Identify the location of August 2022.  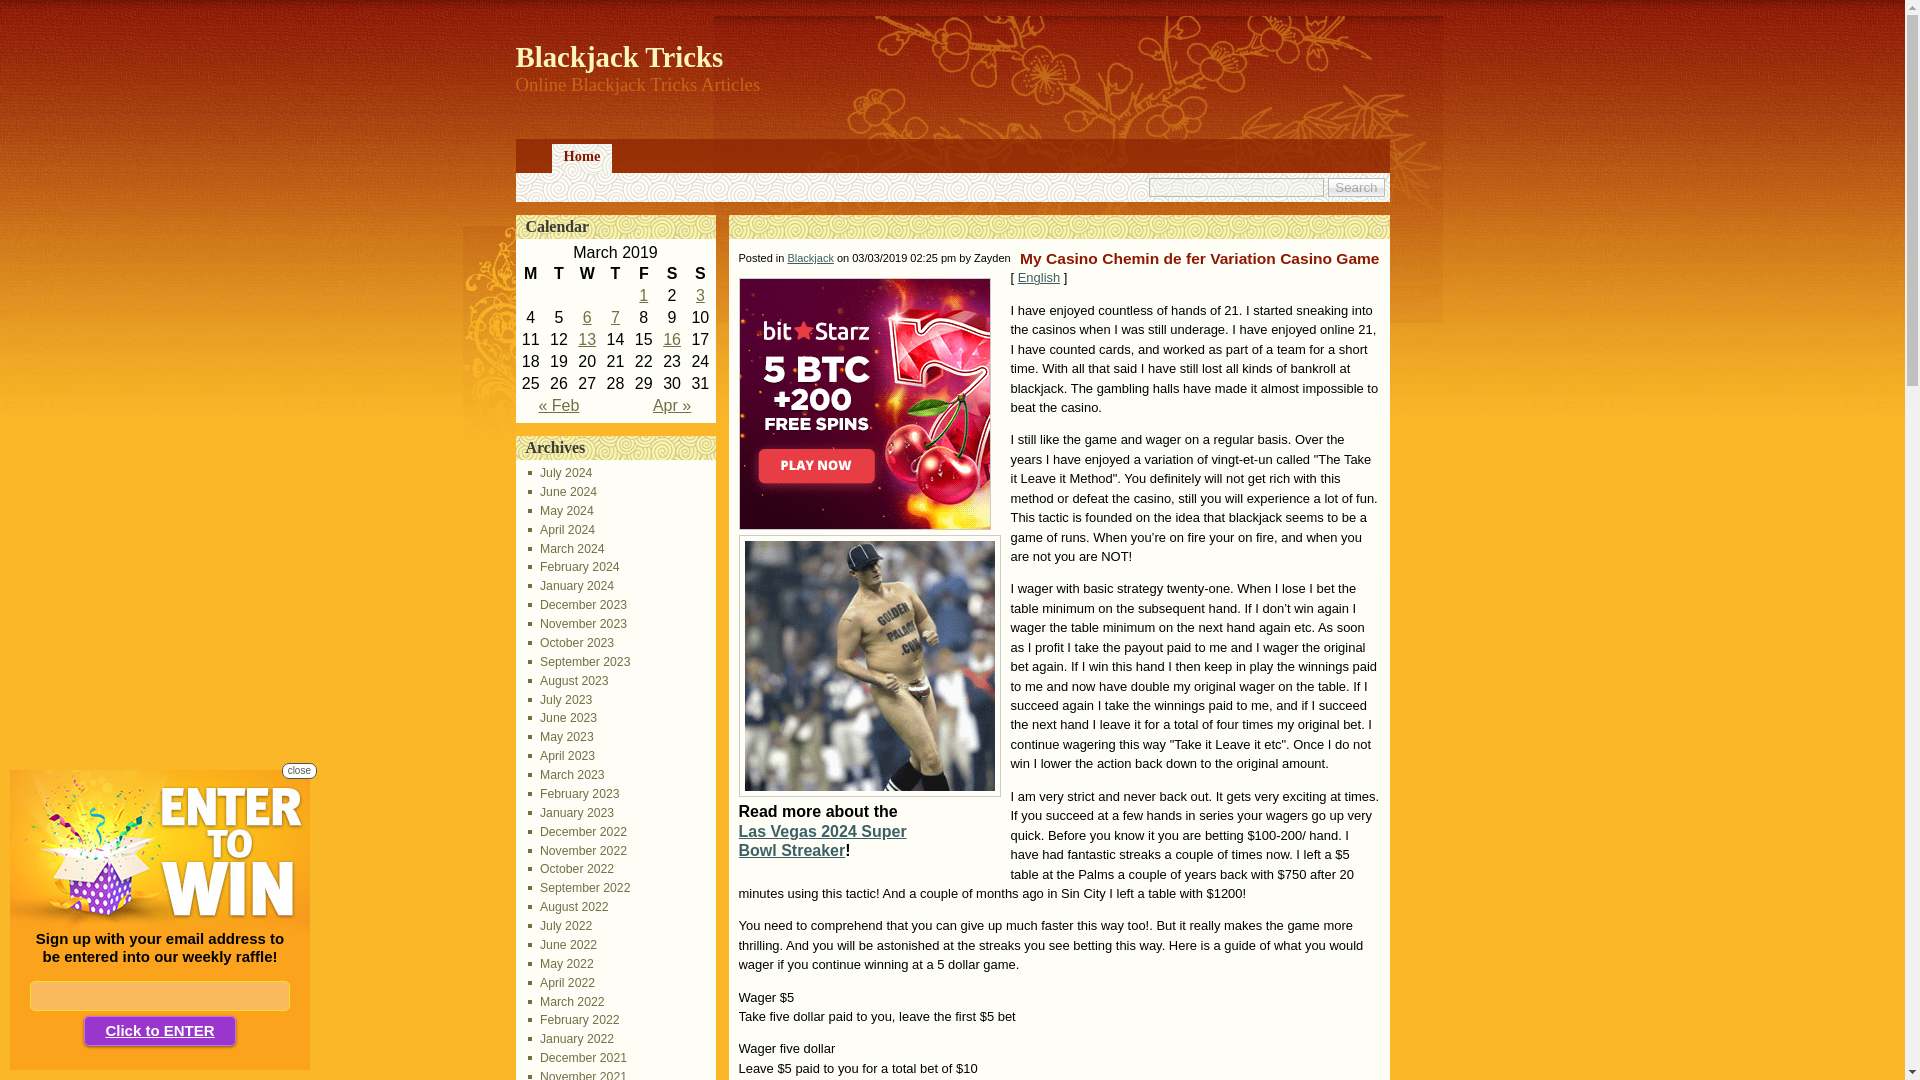
(568, 906).